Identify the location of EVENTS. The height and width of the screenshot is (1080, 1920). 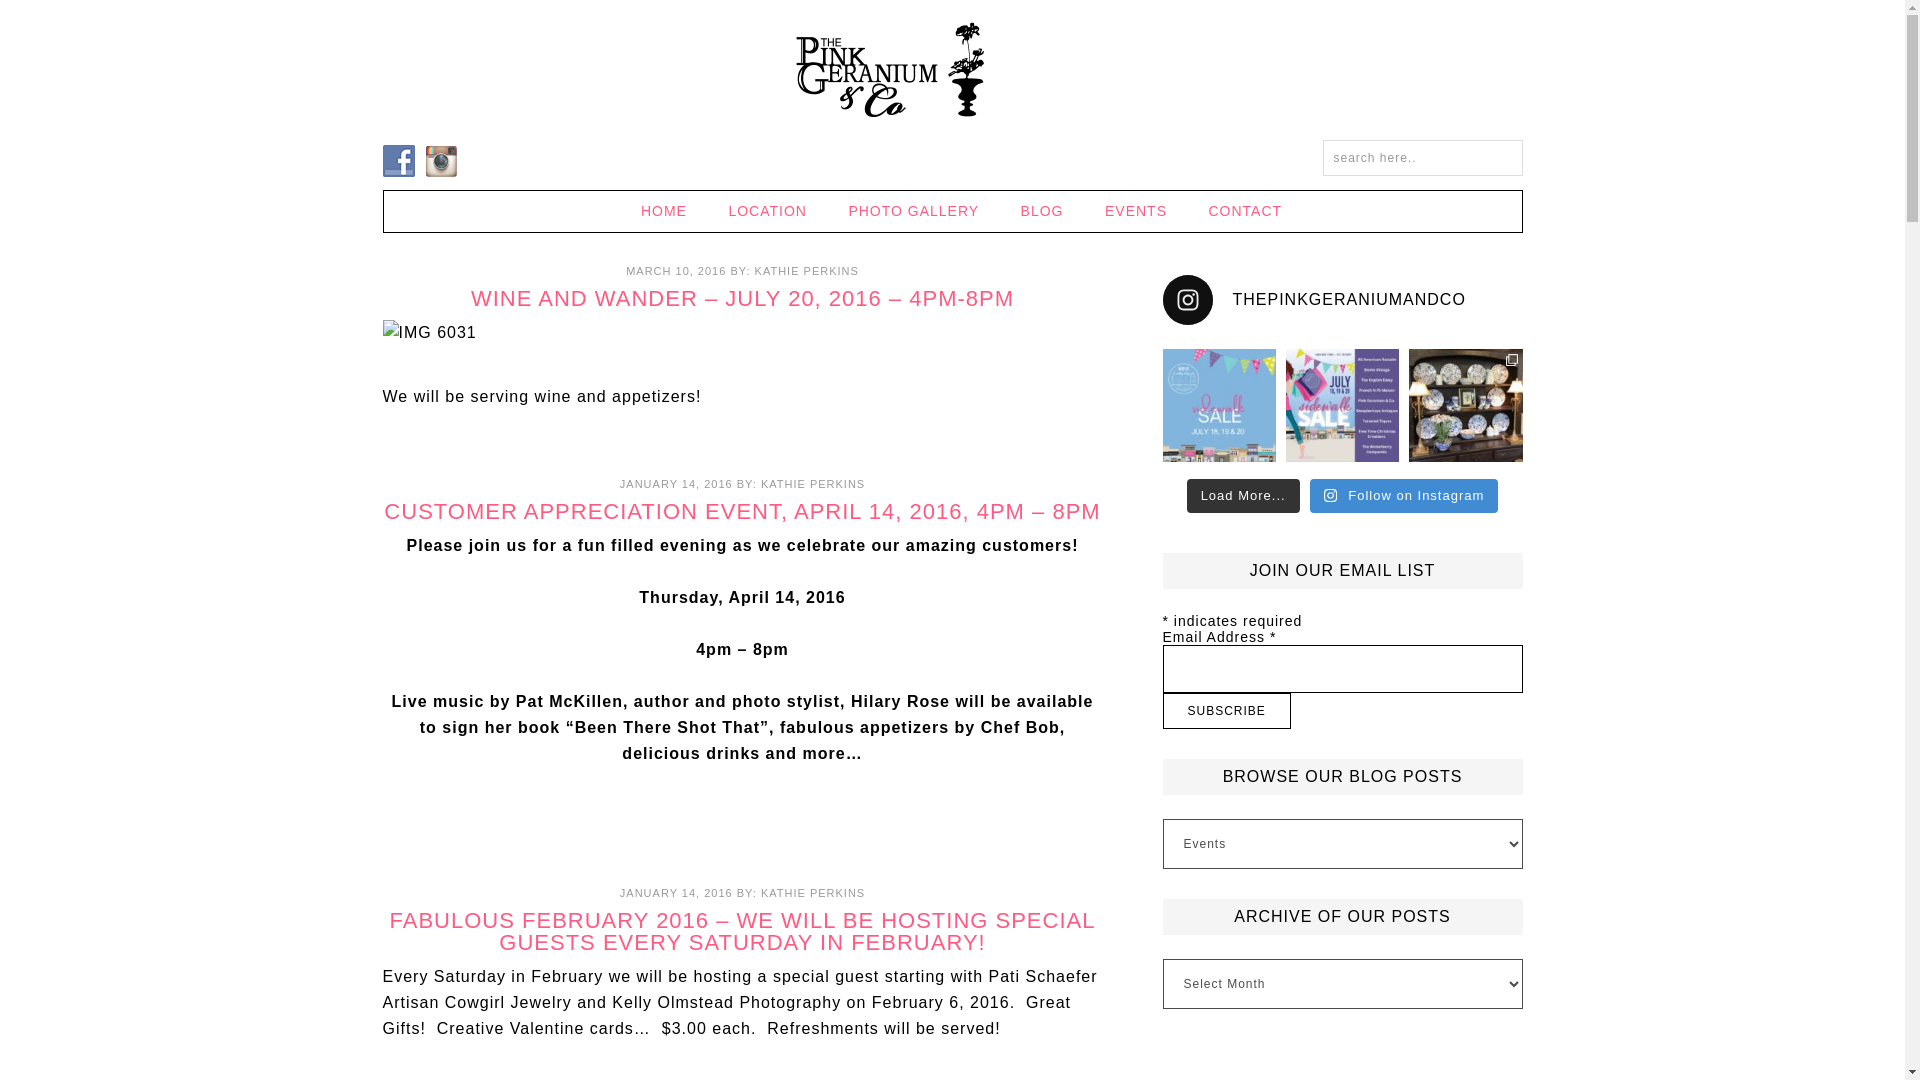
(1135, 212).